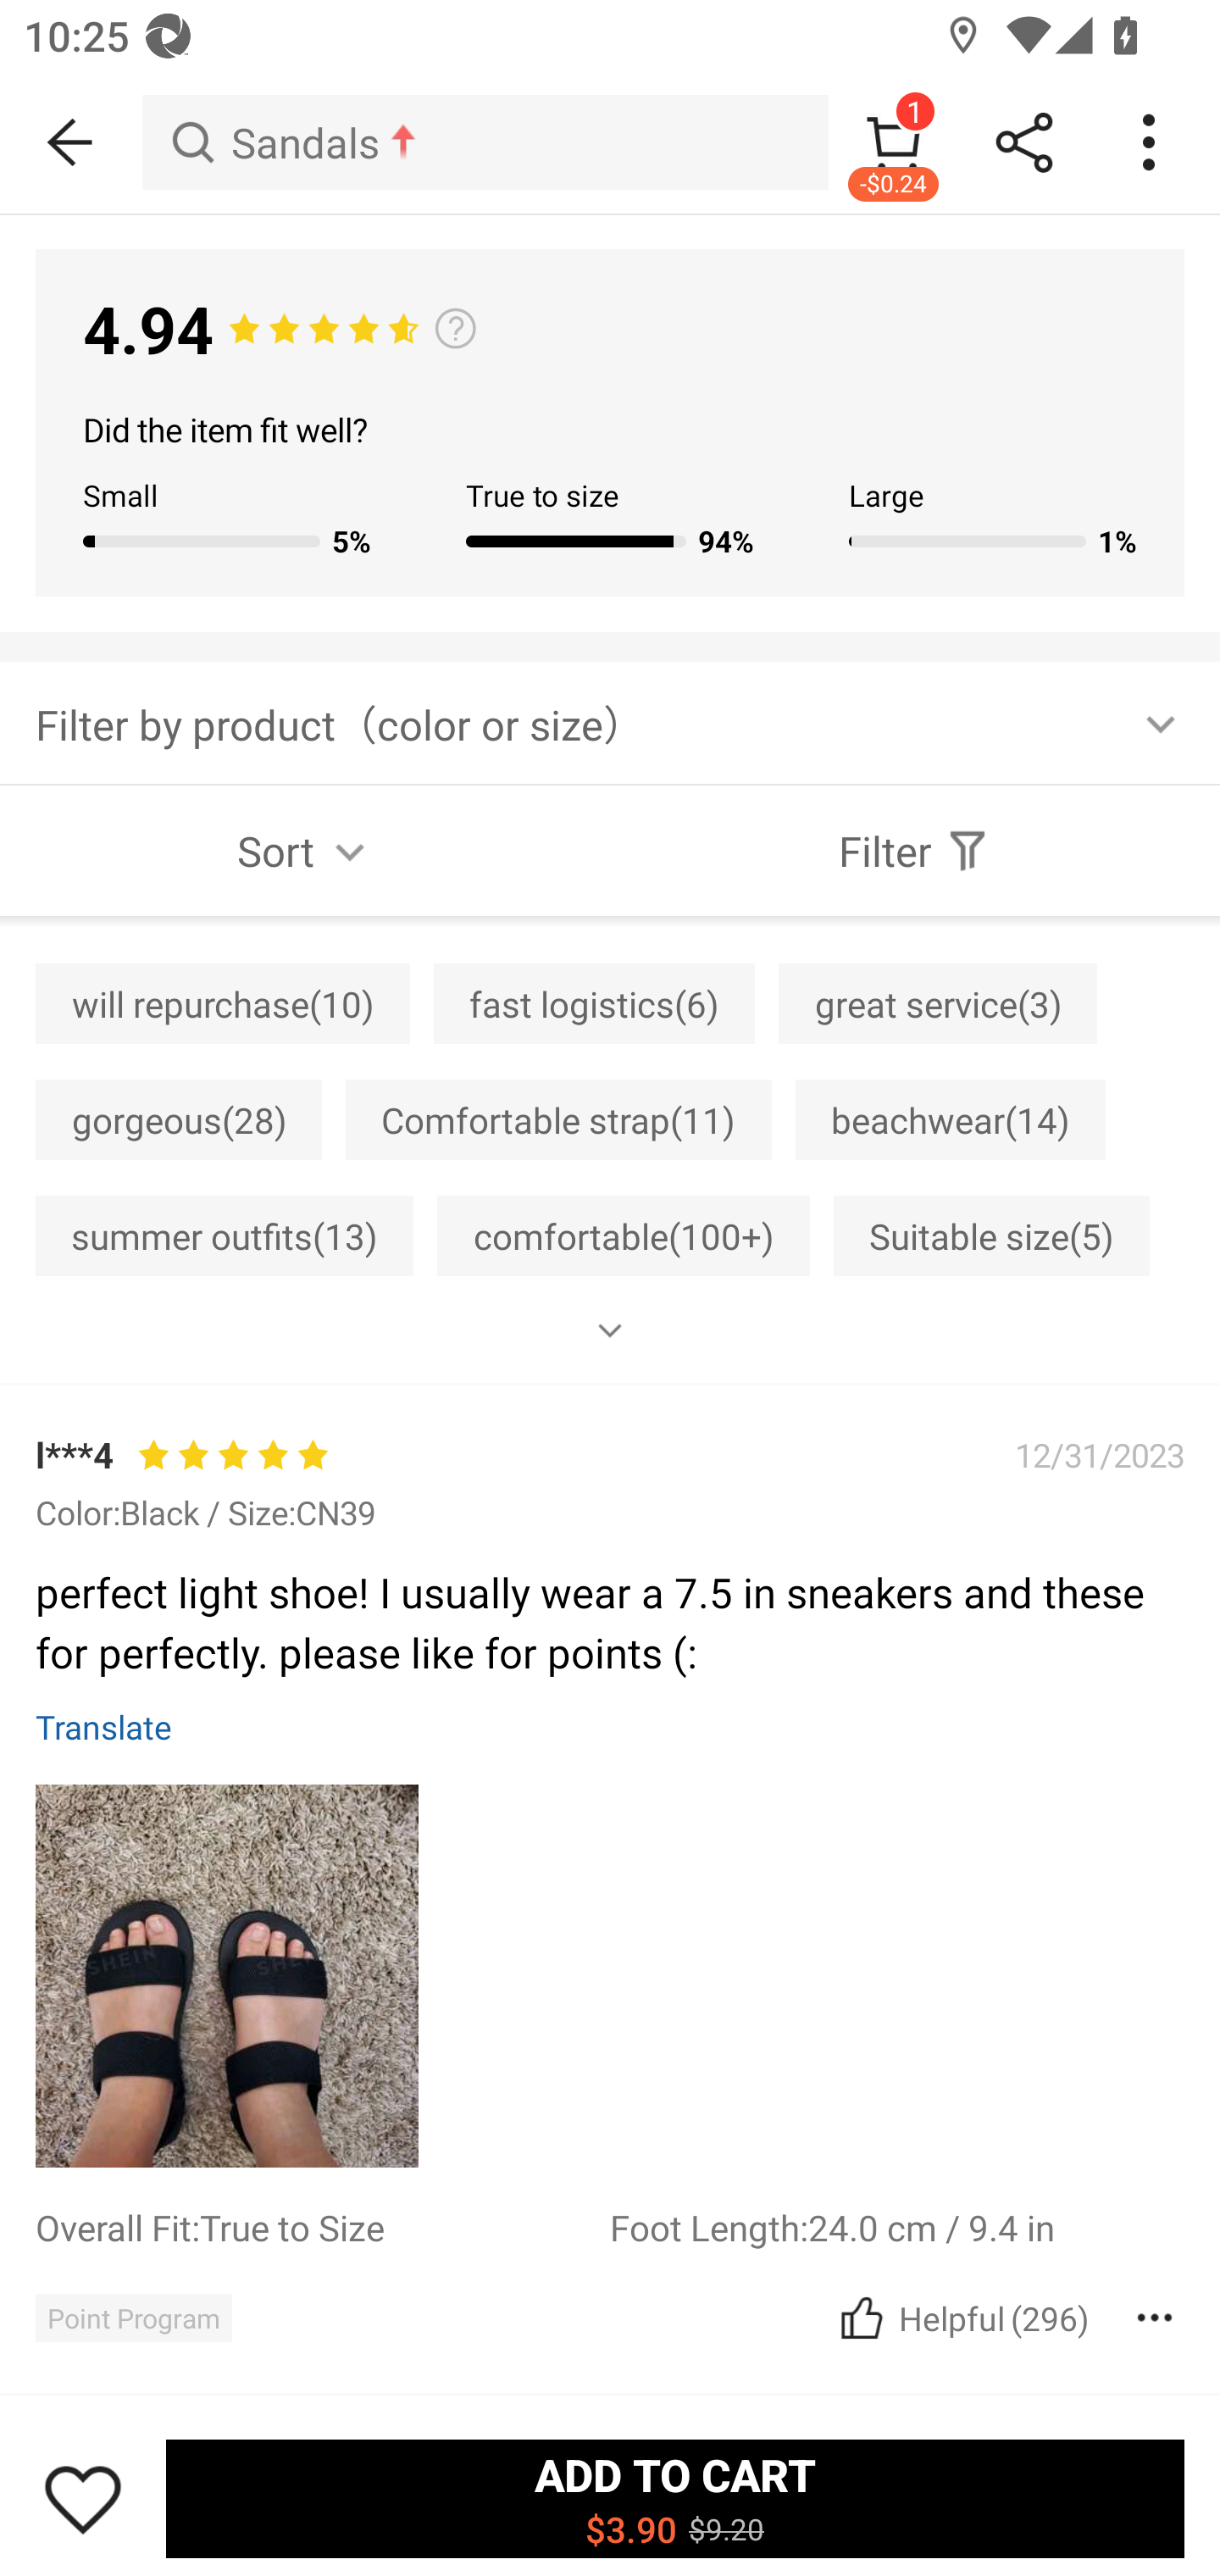  Describe the element at coordinates (674, 2498) in the screenshot. I see `ADD TO CART $3.90 $9.20` at that location.